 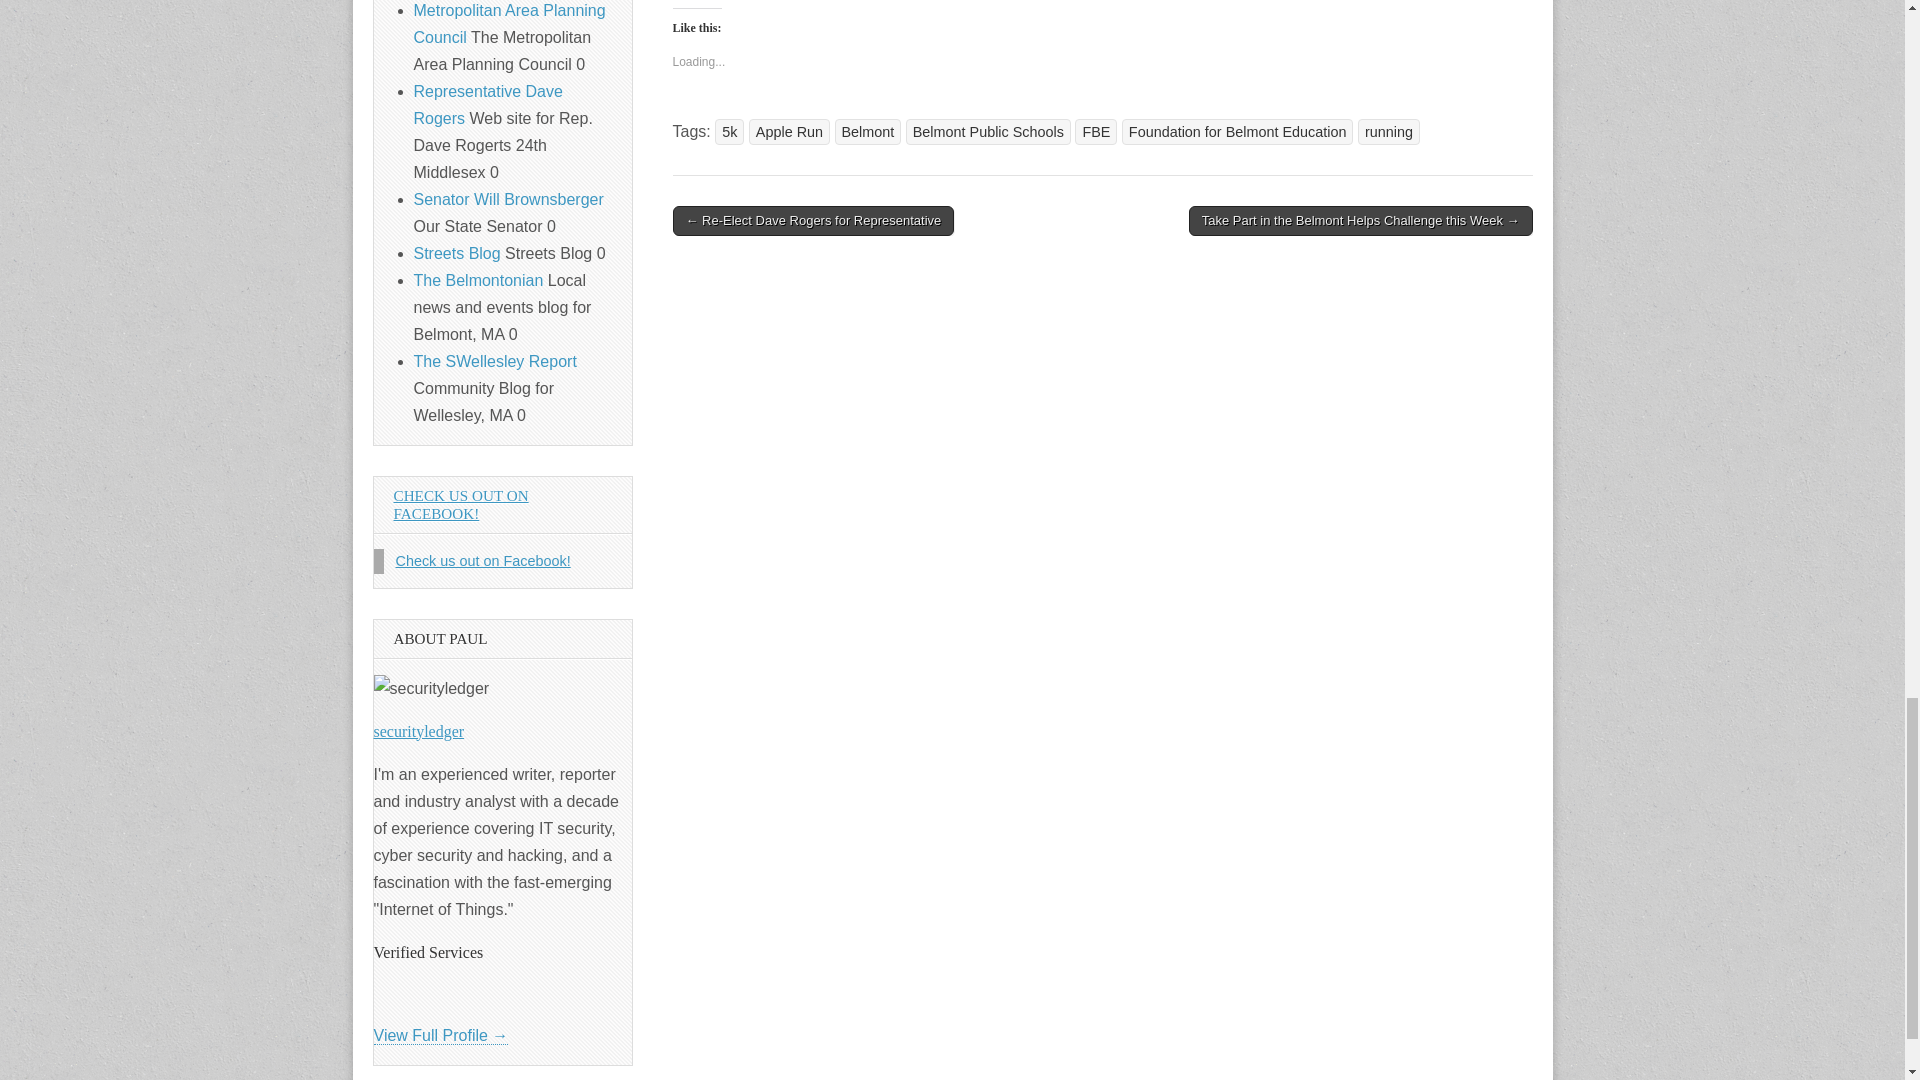 I want to click on FBE, so click(x=1096, y=131).